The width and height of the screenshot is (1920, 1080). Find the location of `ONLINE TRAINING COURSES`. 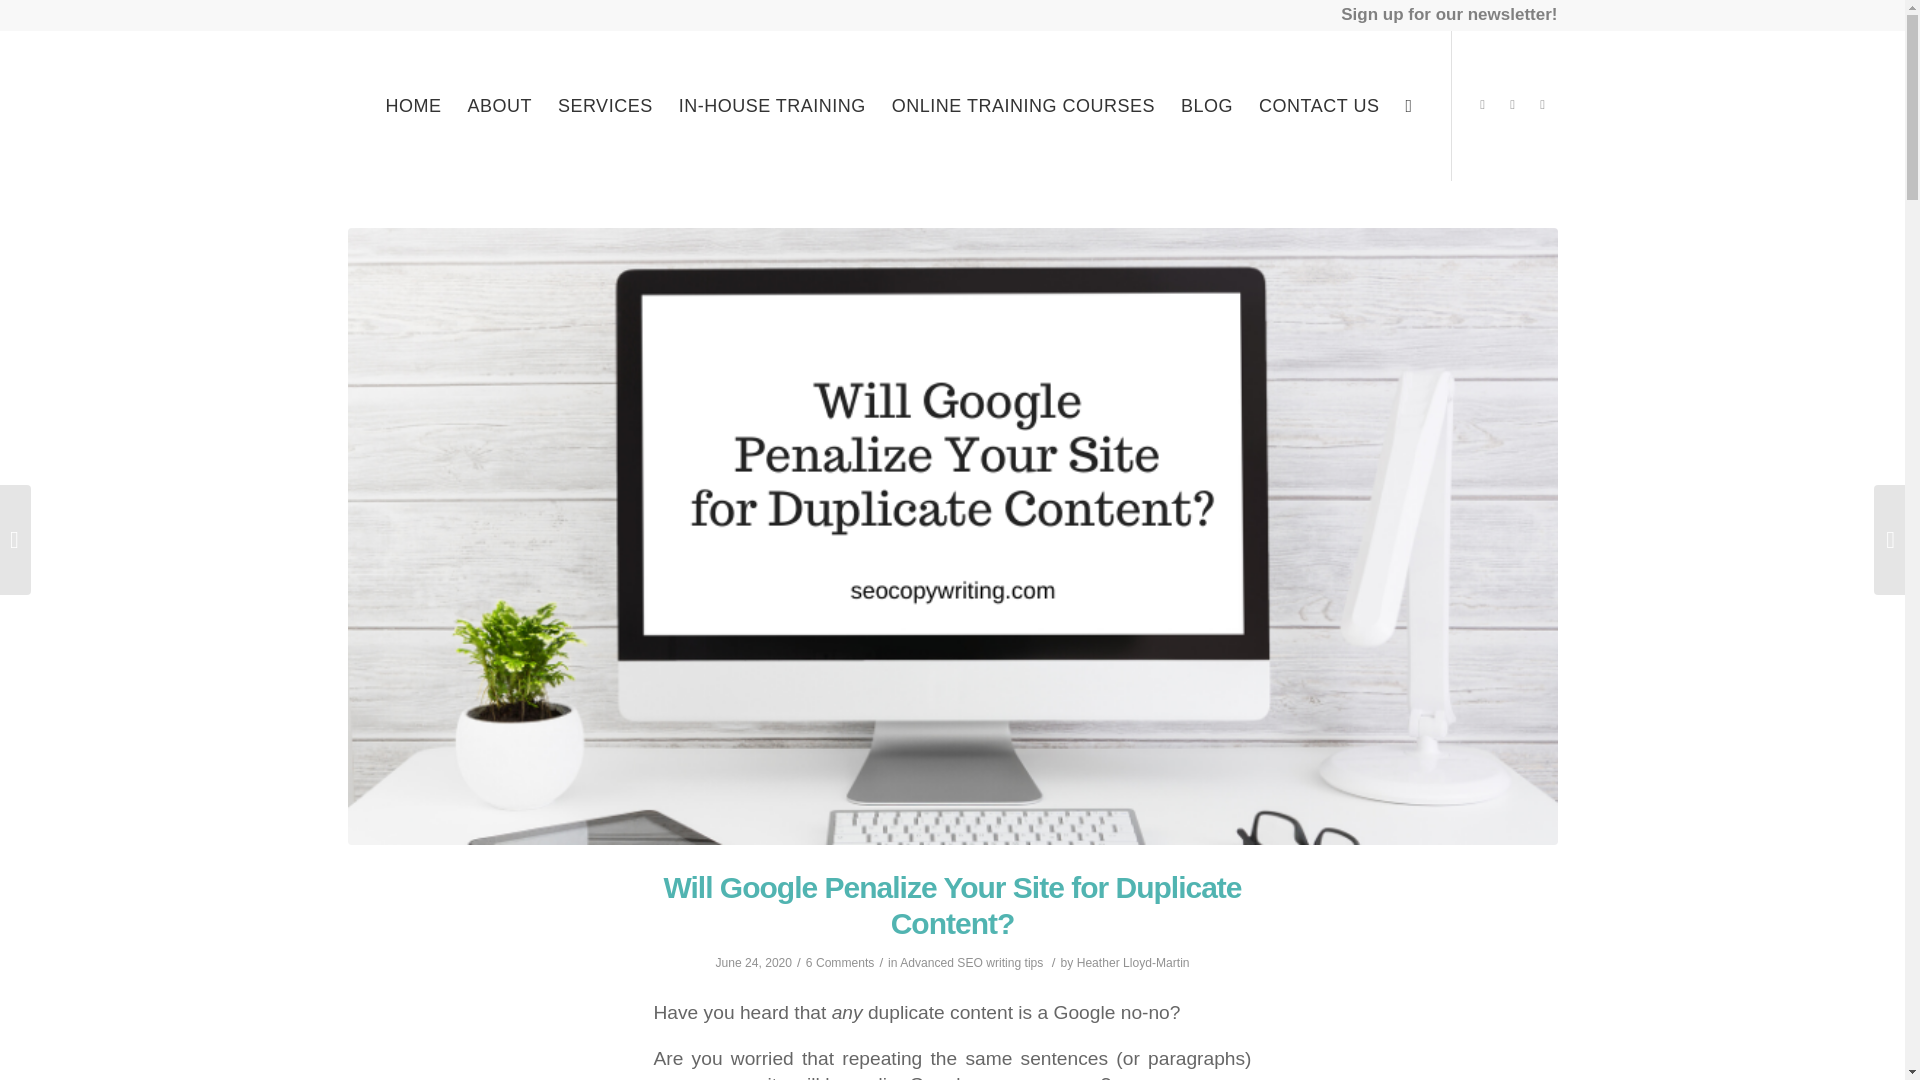

ONLINE TRAINING COURSES is located at coordinates (1023, 106).